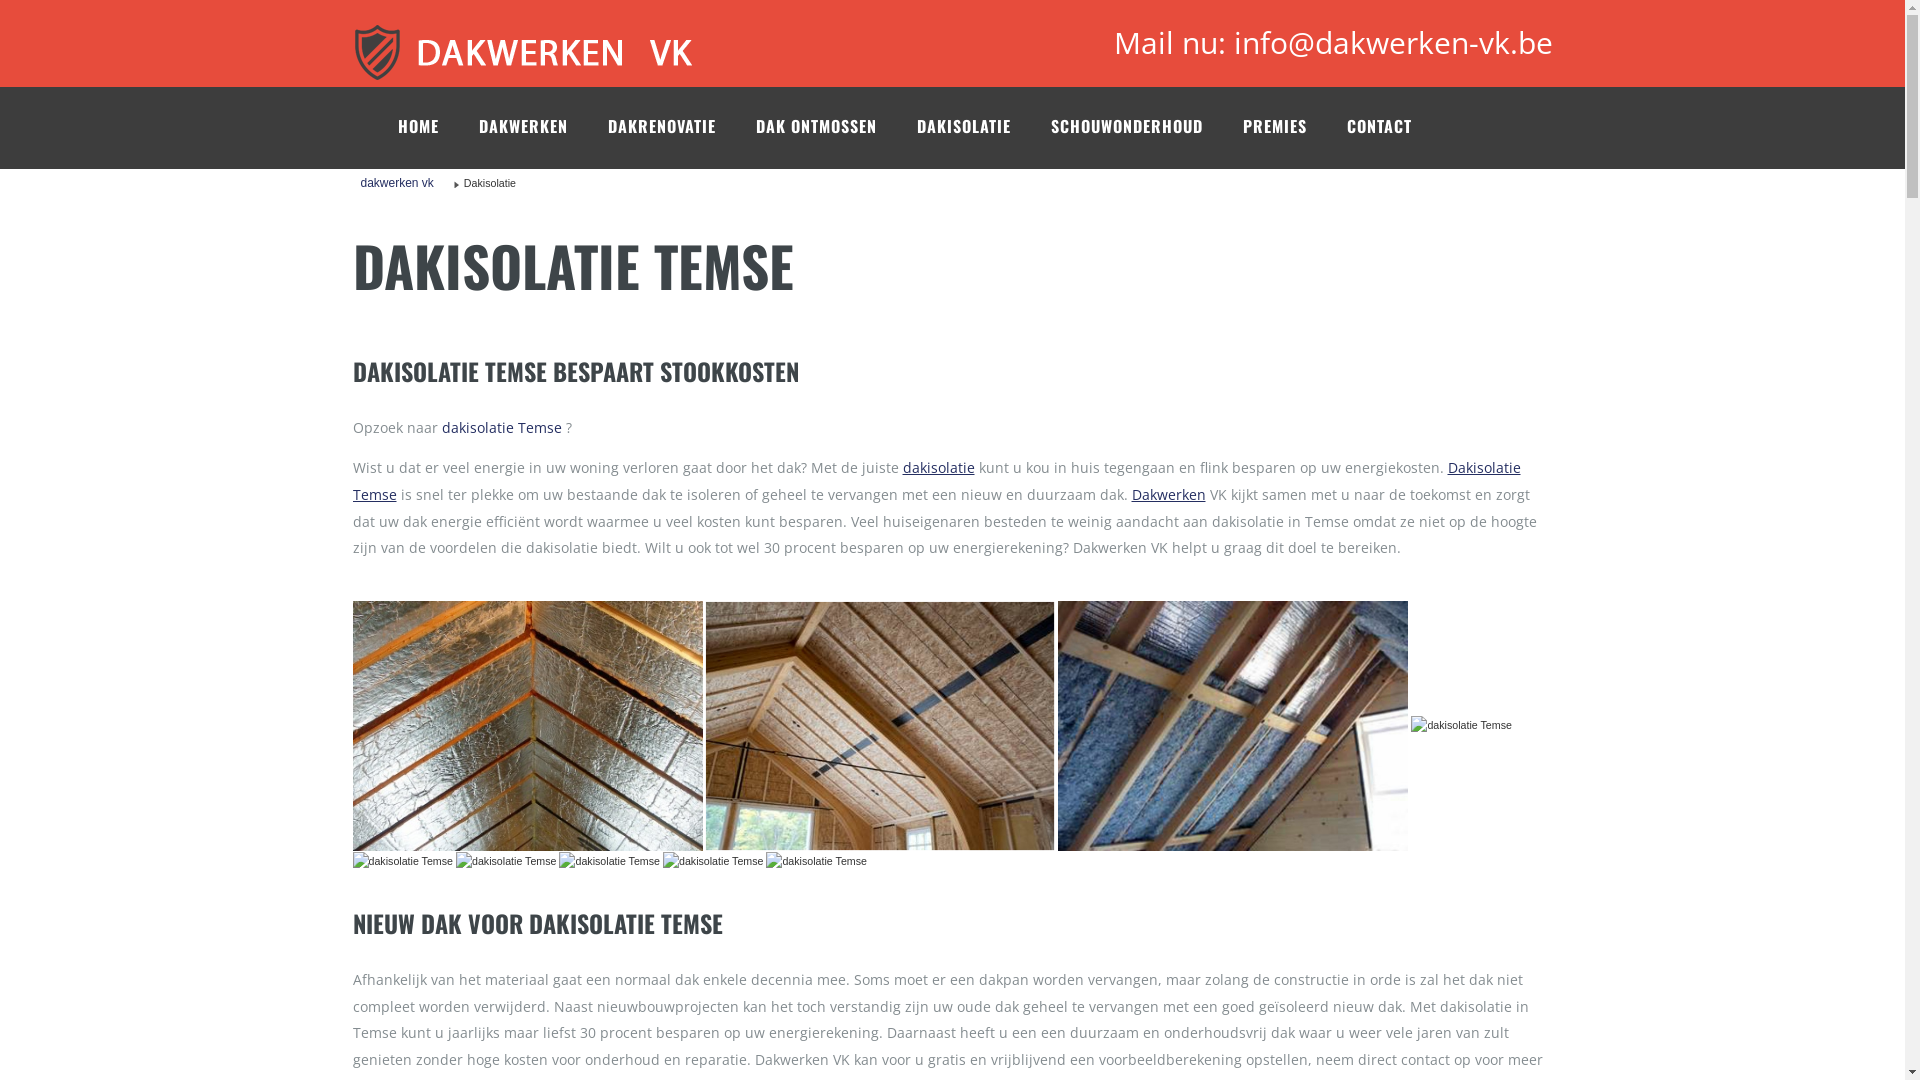 Image resolution: width=1920 pixels, height=1080 pixels. I want to click on dakisolatie Temse, so click(506, 862).